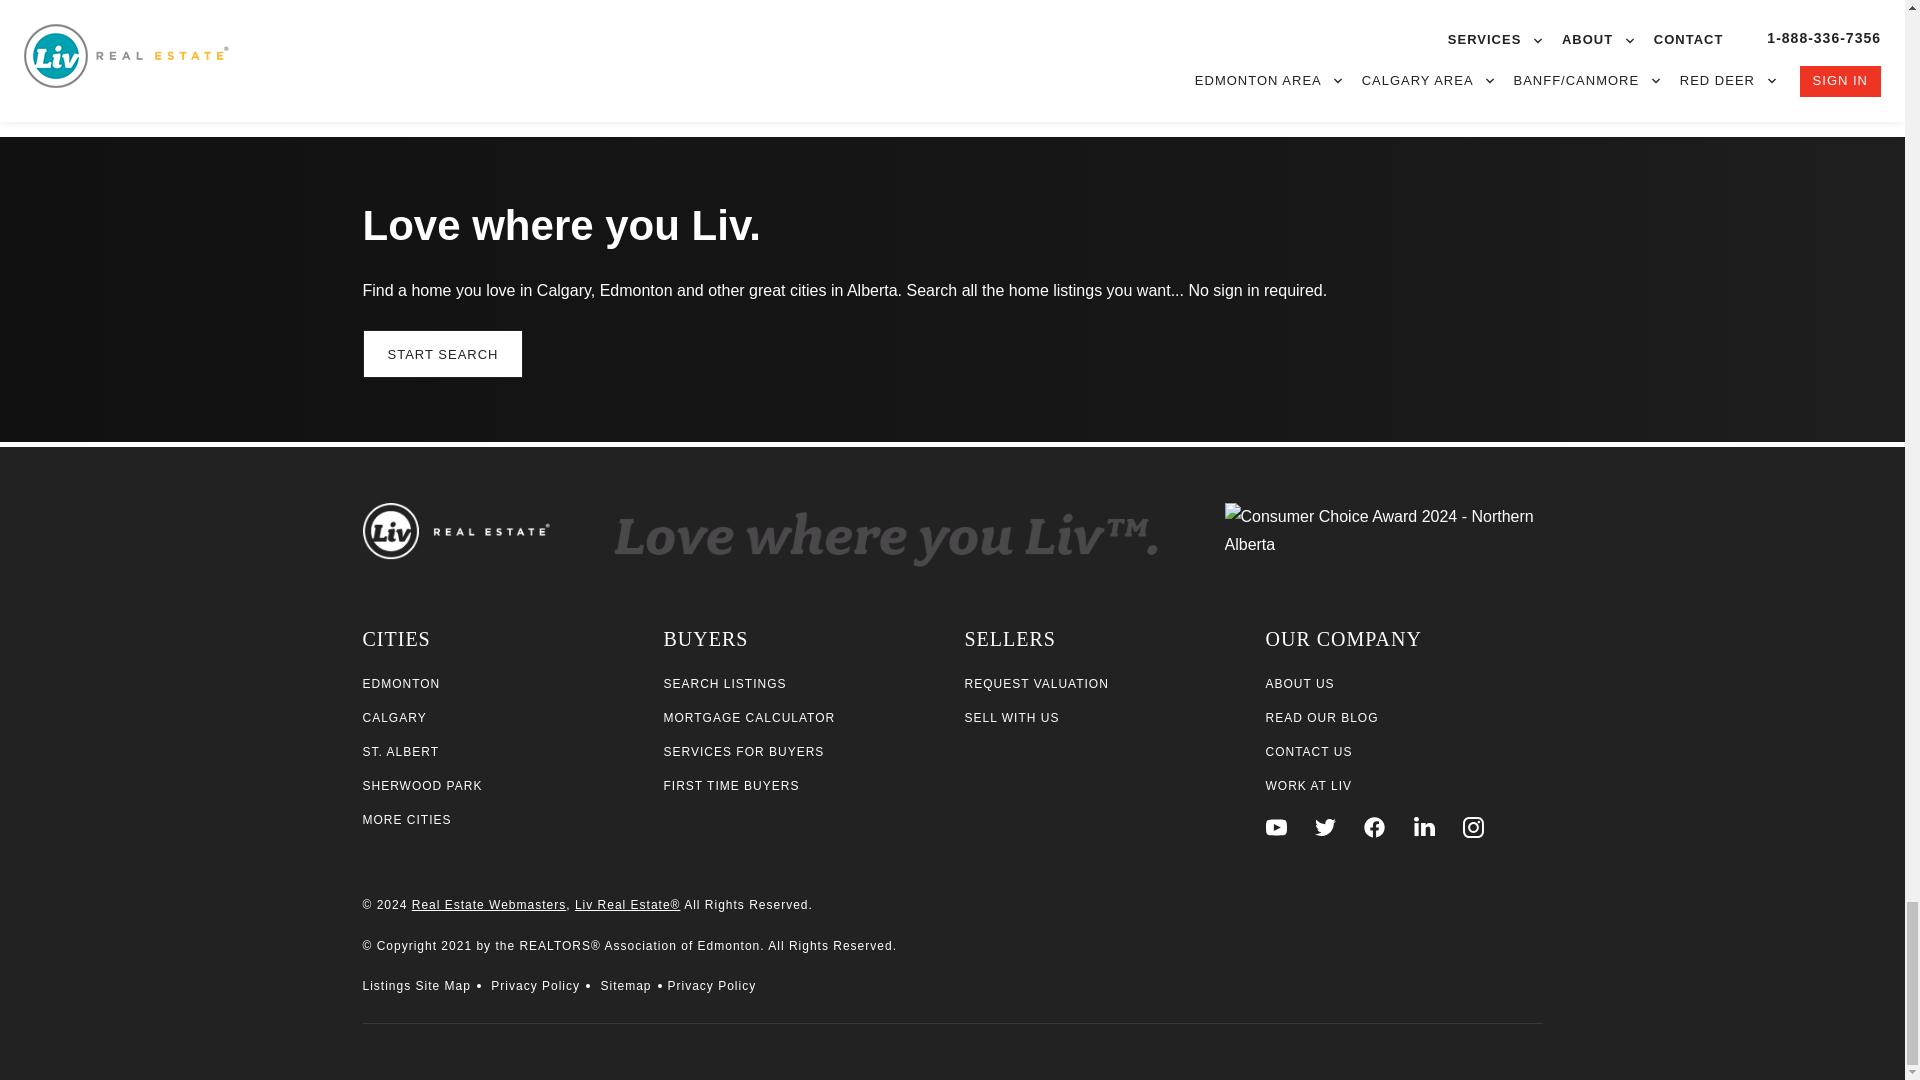 The height and width of the screenshot is (1080, 1920). What do you see at coordinates (1384, 540) in the screenshot?
I see `Consumer Choice Award 2023 - Northern Alberta` at bounding box center [1384, 540].